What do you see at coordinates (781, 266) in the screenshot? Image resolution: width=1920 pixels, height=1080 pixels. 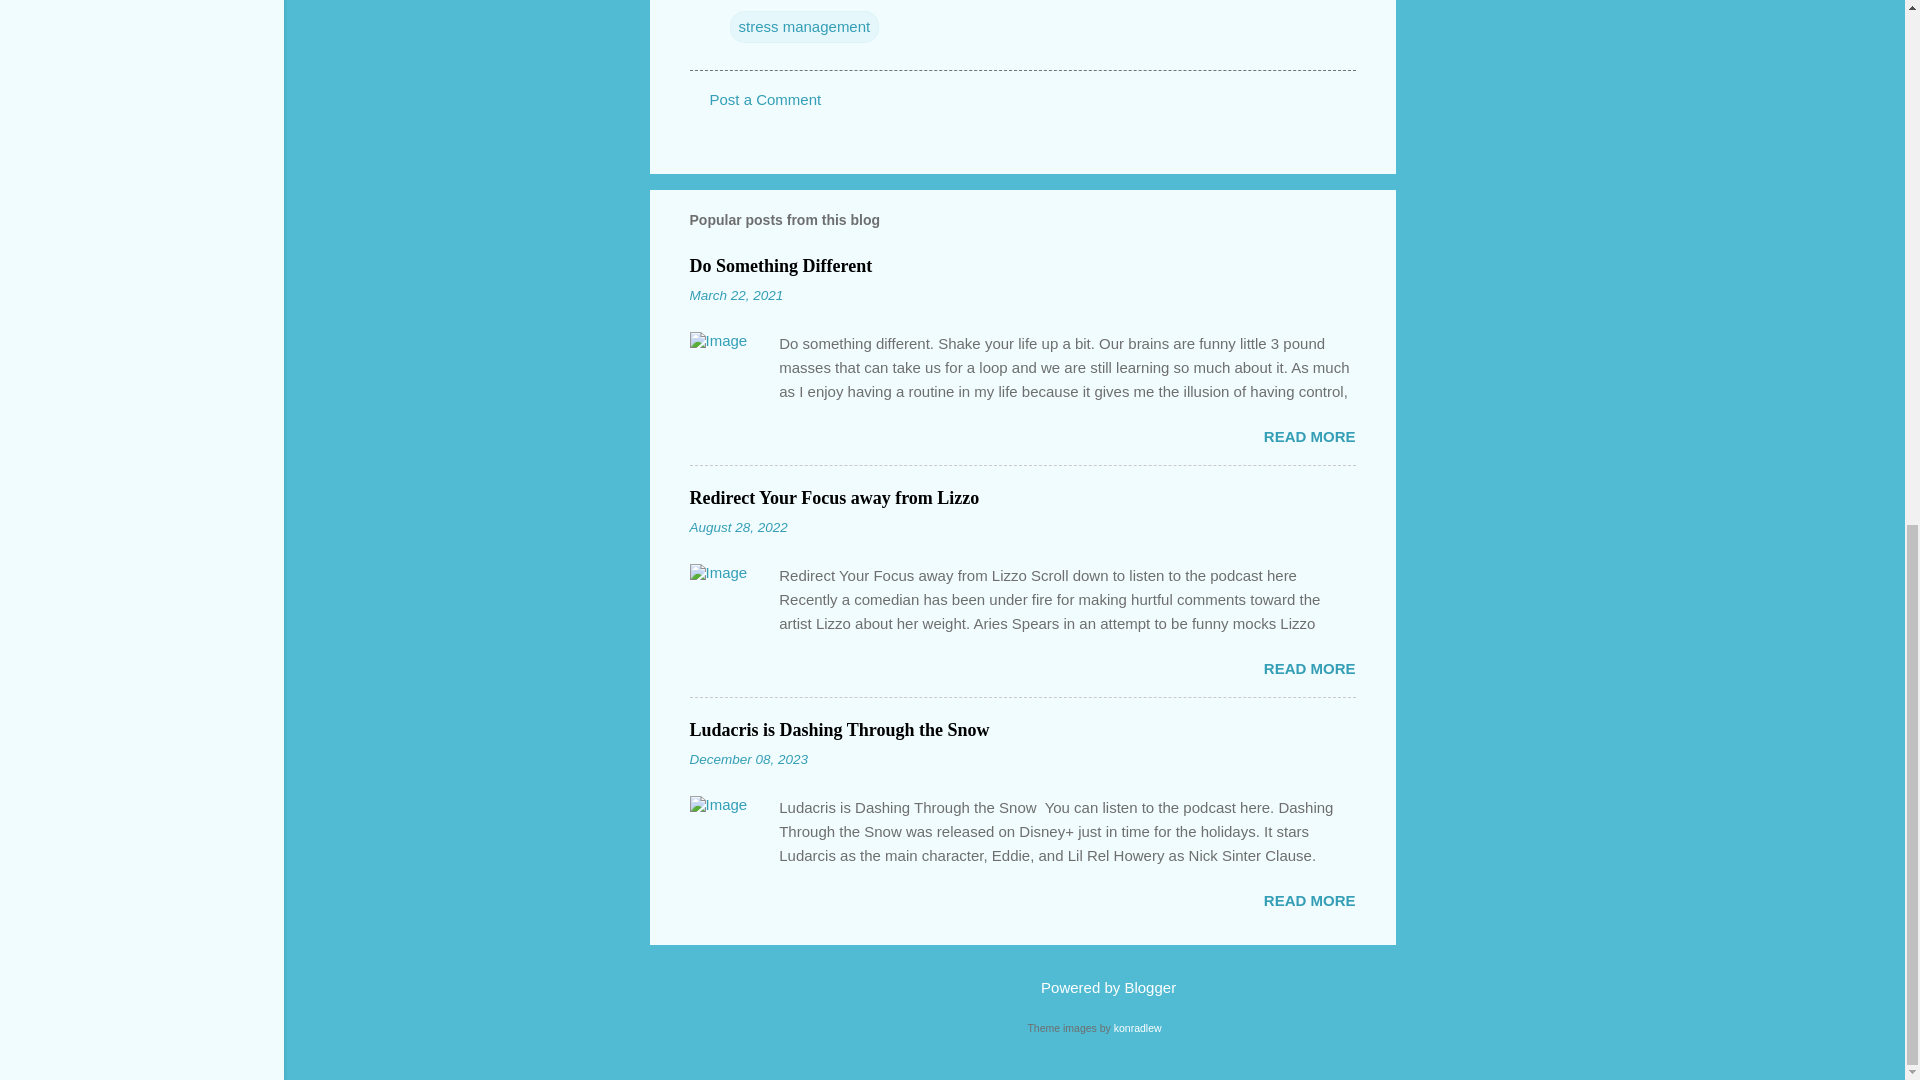 I see `Do Something Different` at bounding box center [781, 266].